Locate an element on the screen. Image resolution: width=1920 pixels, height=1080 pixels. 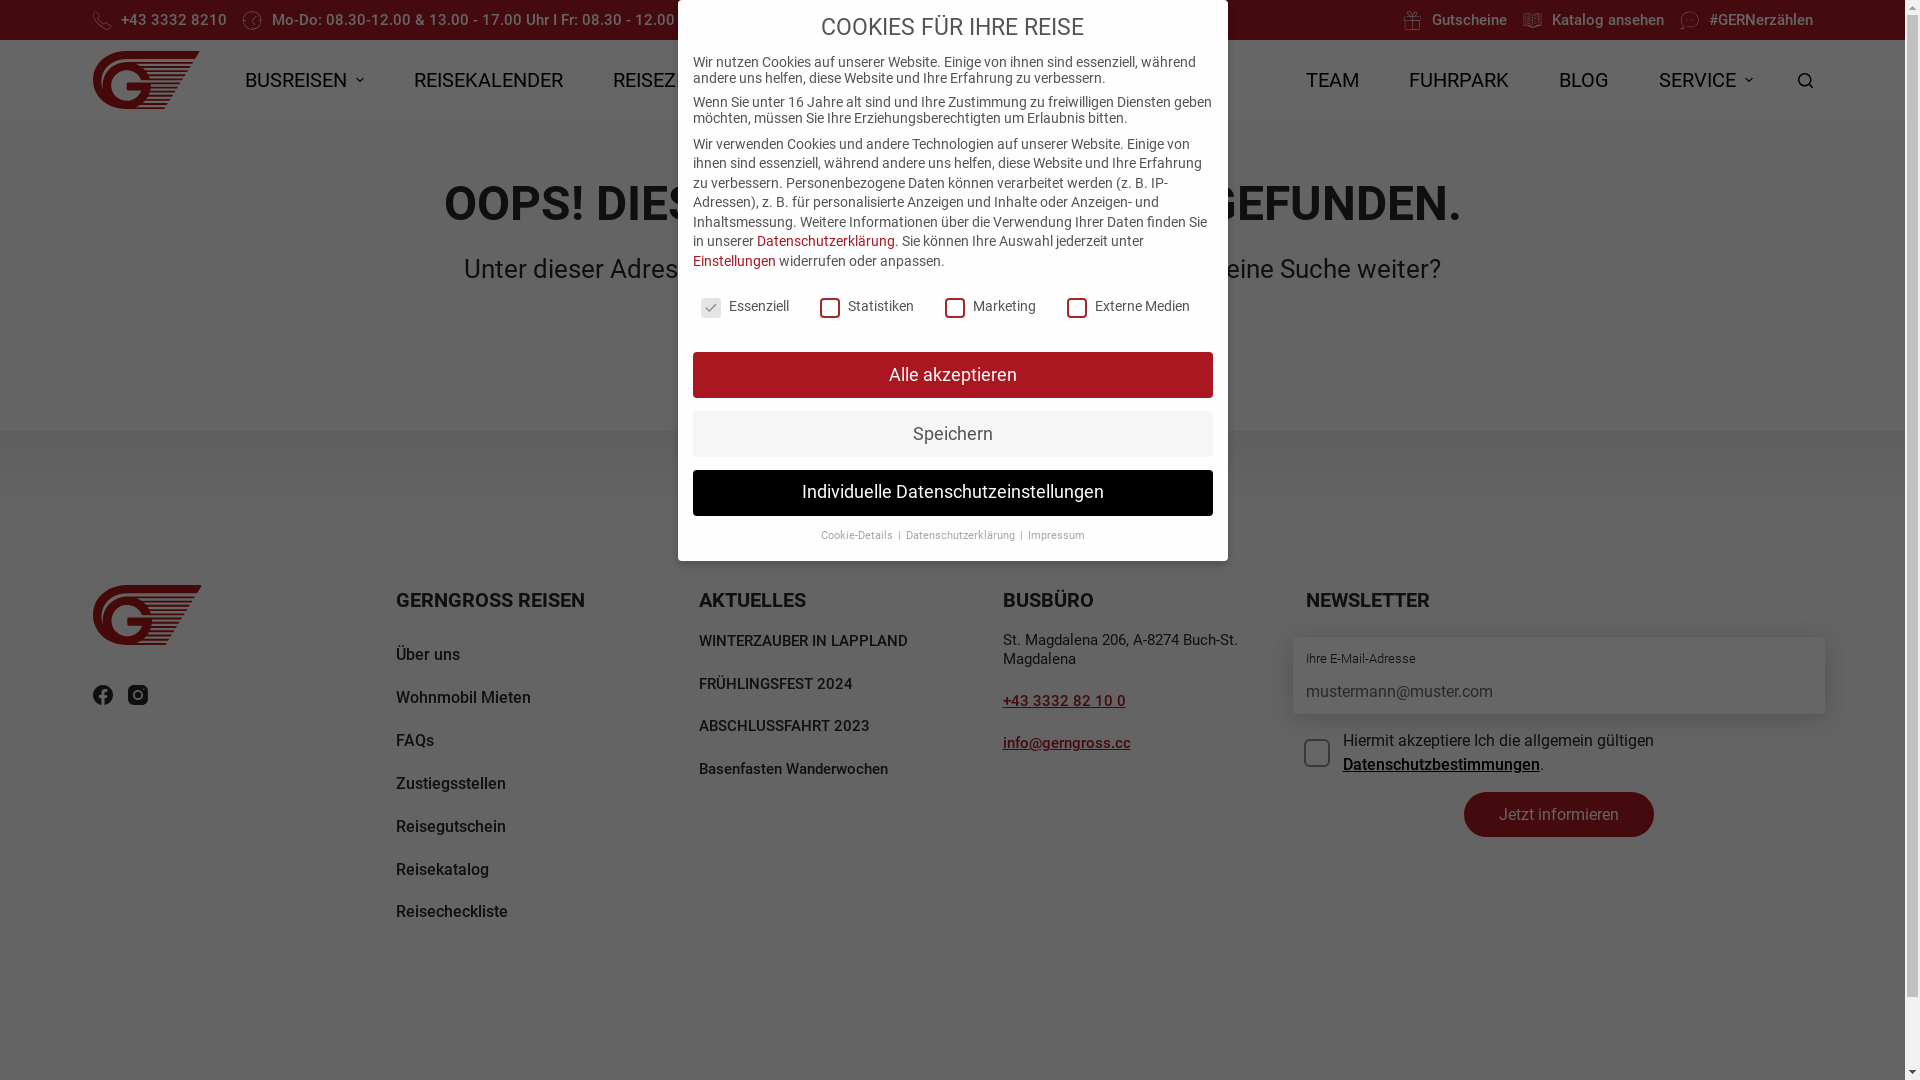
+43 3332 8210 is located at coordinates (160, 20).